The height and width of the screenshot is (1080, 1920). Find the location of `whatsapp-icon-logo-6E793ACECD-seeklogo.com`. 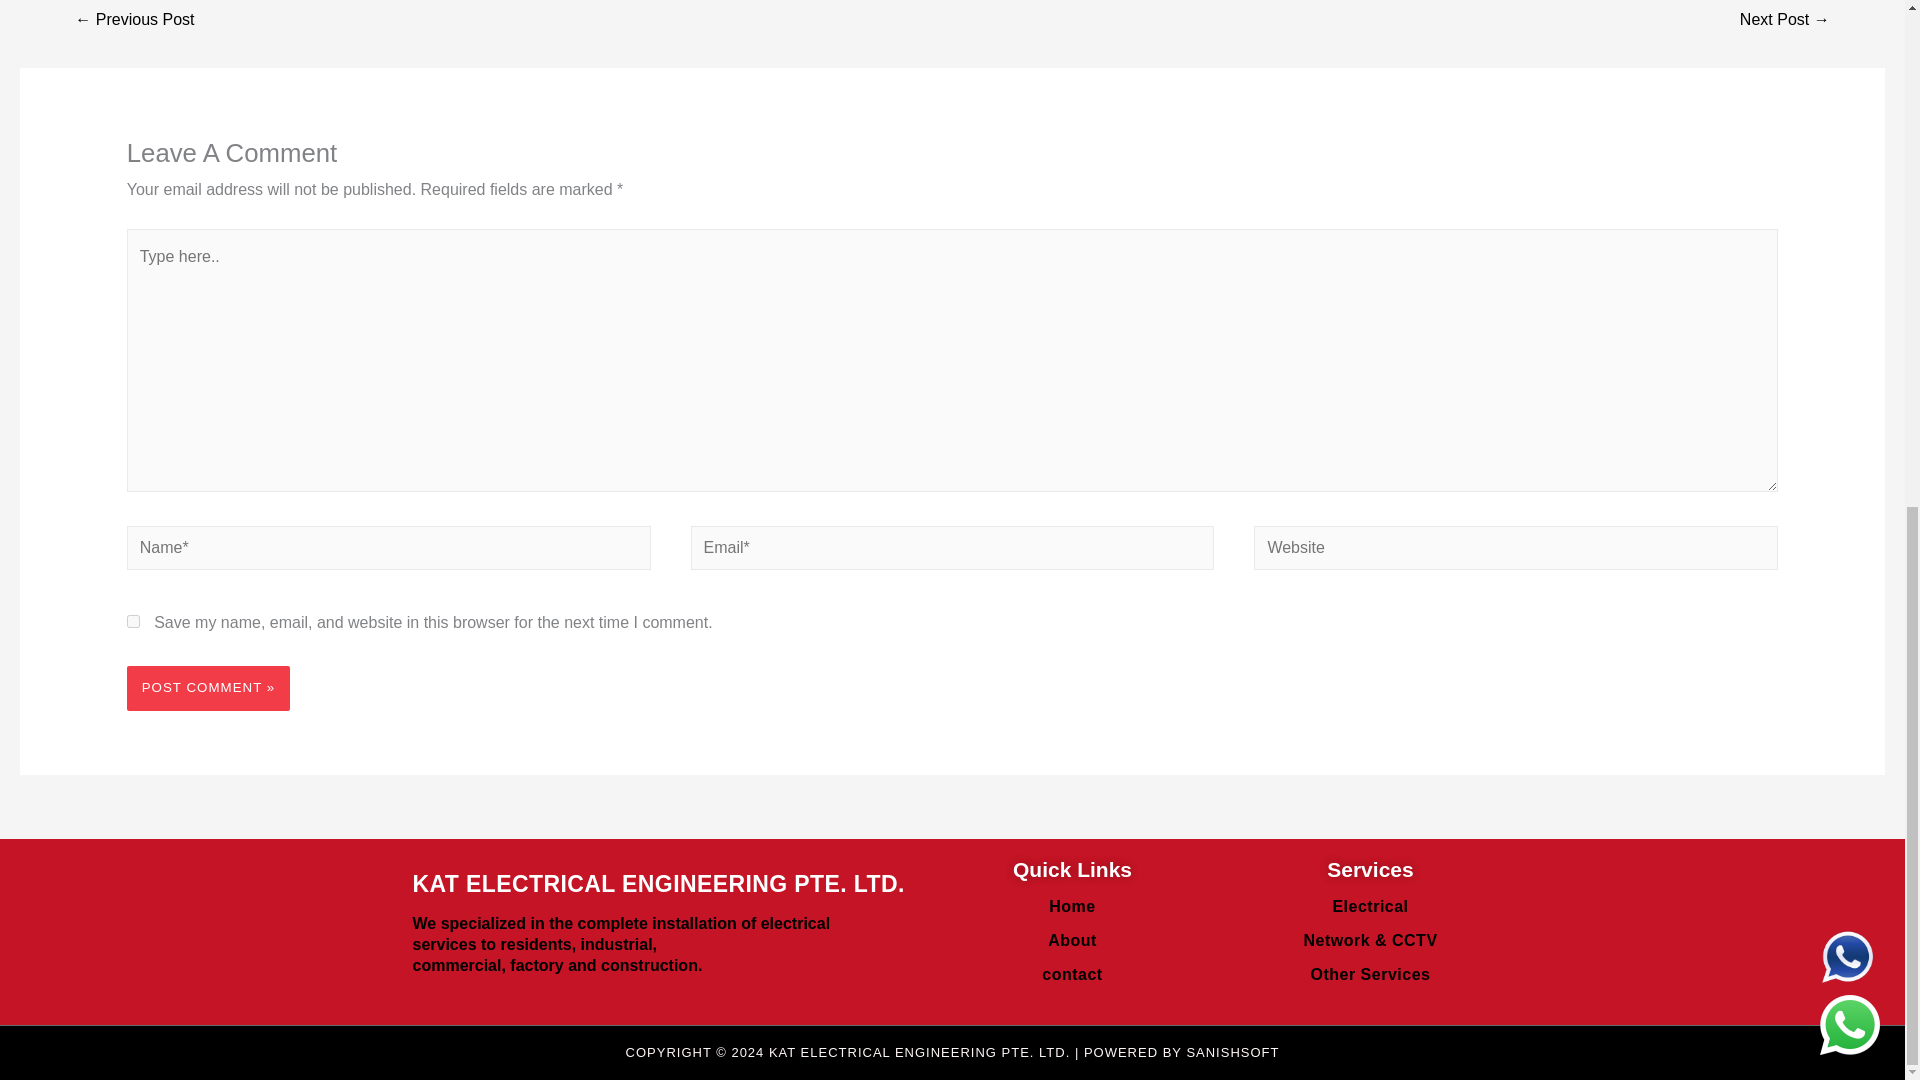

whatsapp-icon-logo-6E793ACECD-seeklogo.com is located at coordinates (1850, 71).